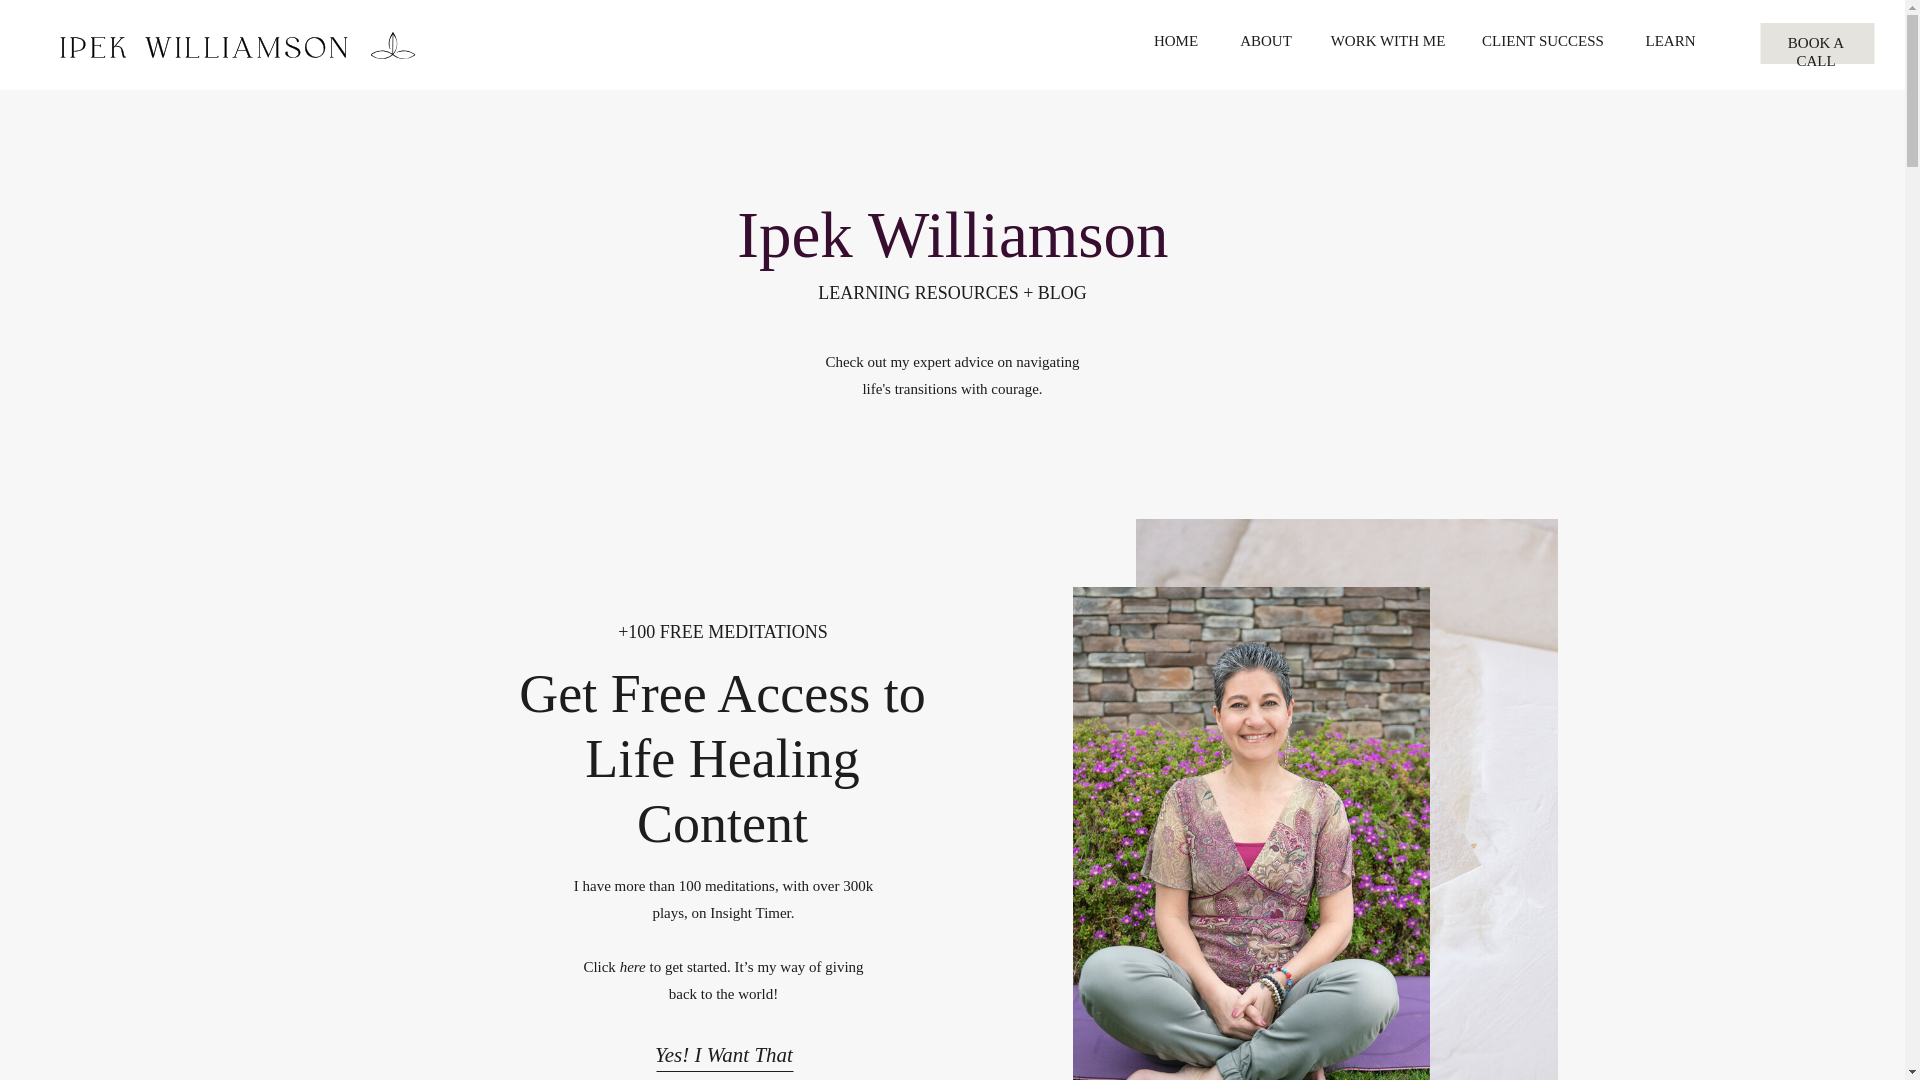 This screenshot has width=1920, height=1080. Describe the element at coordinates (723, 1048) in the screenshot. I see `Yes! I Want That` at that location.